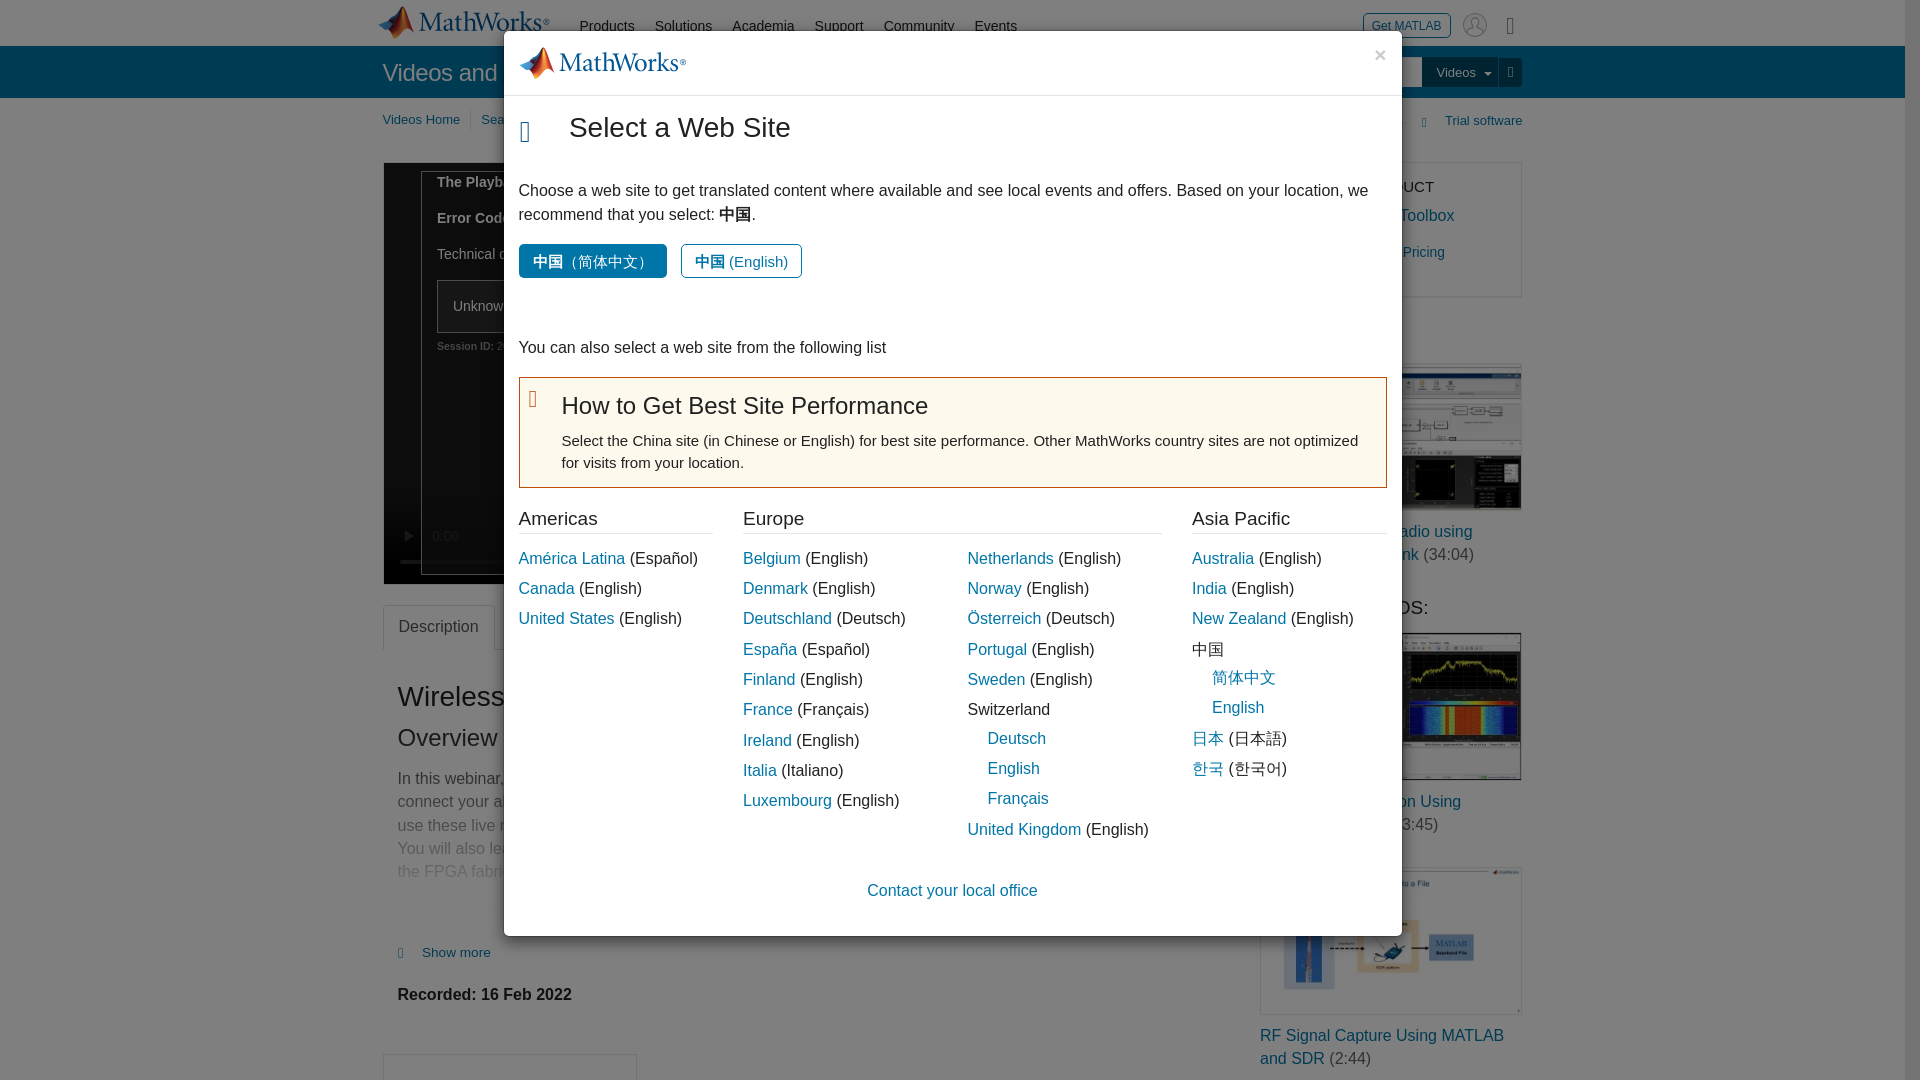 Image resolution: width=1920 pixels, height=1080 pixels. I want to click on Close Modal Dialog, so click(1071, 192).